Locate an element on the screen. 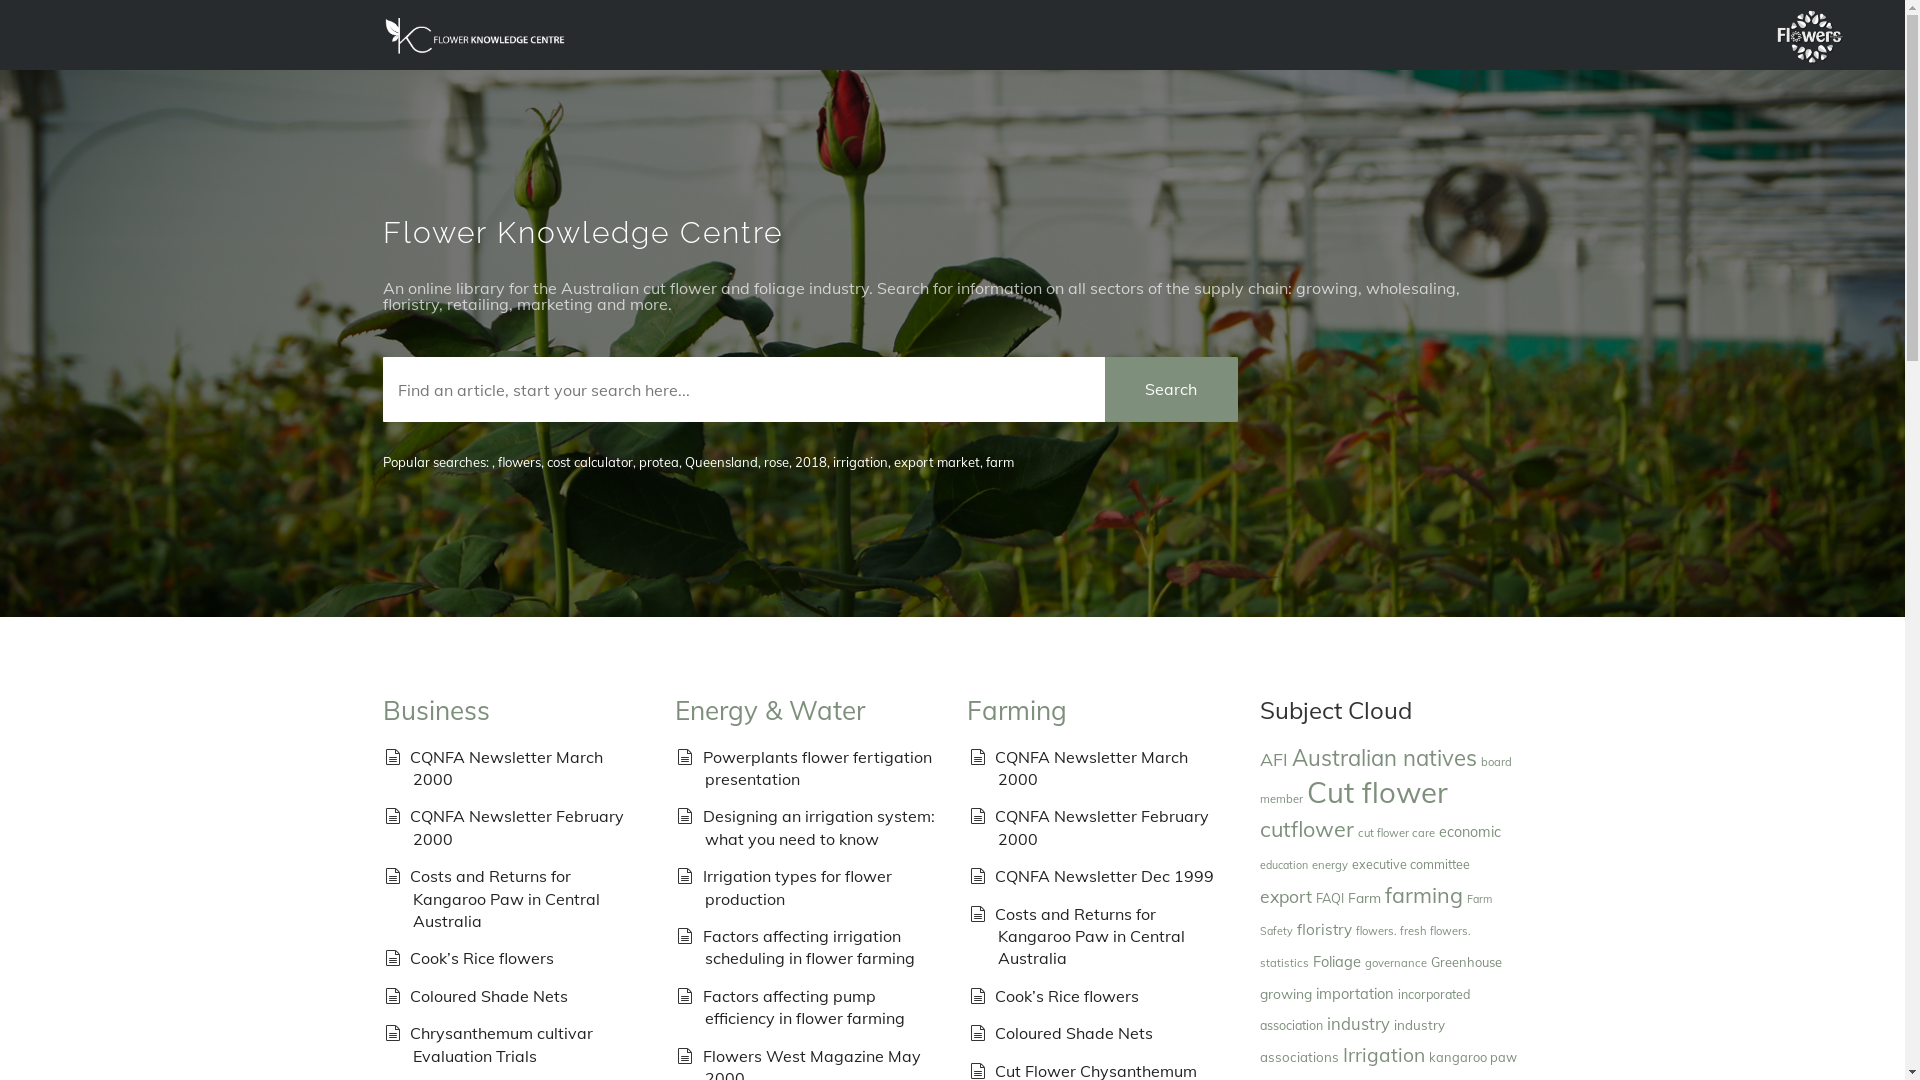 The height and width of the screenshot is (1080, 1920). Australian natives is located at coordinates (1384, 758).